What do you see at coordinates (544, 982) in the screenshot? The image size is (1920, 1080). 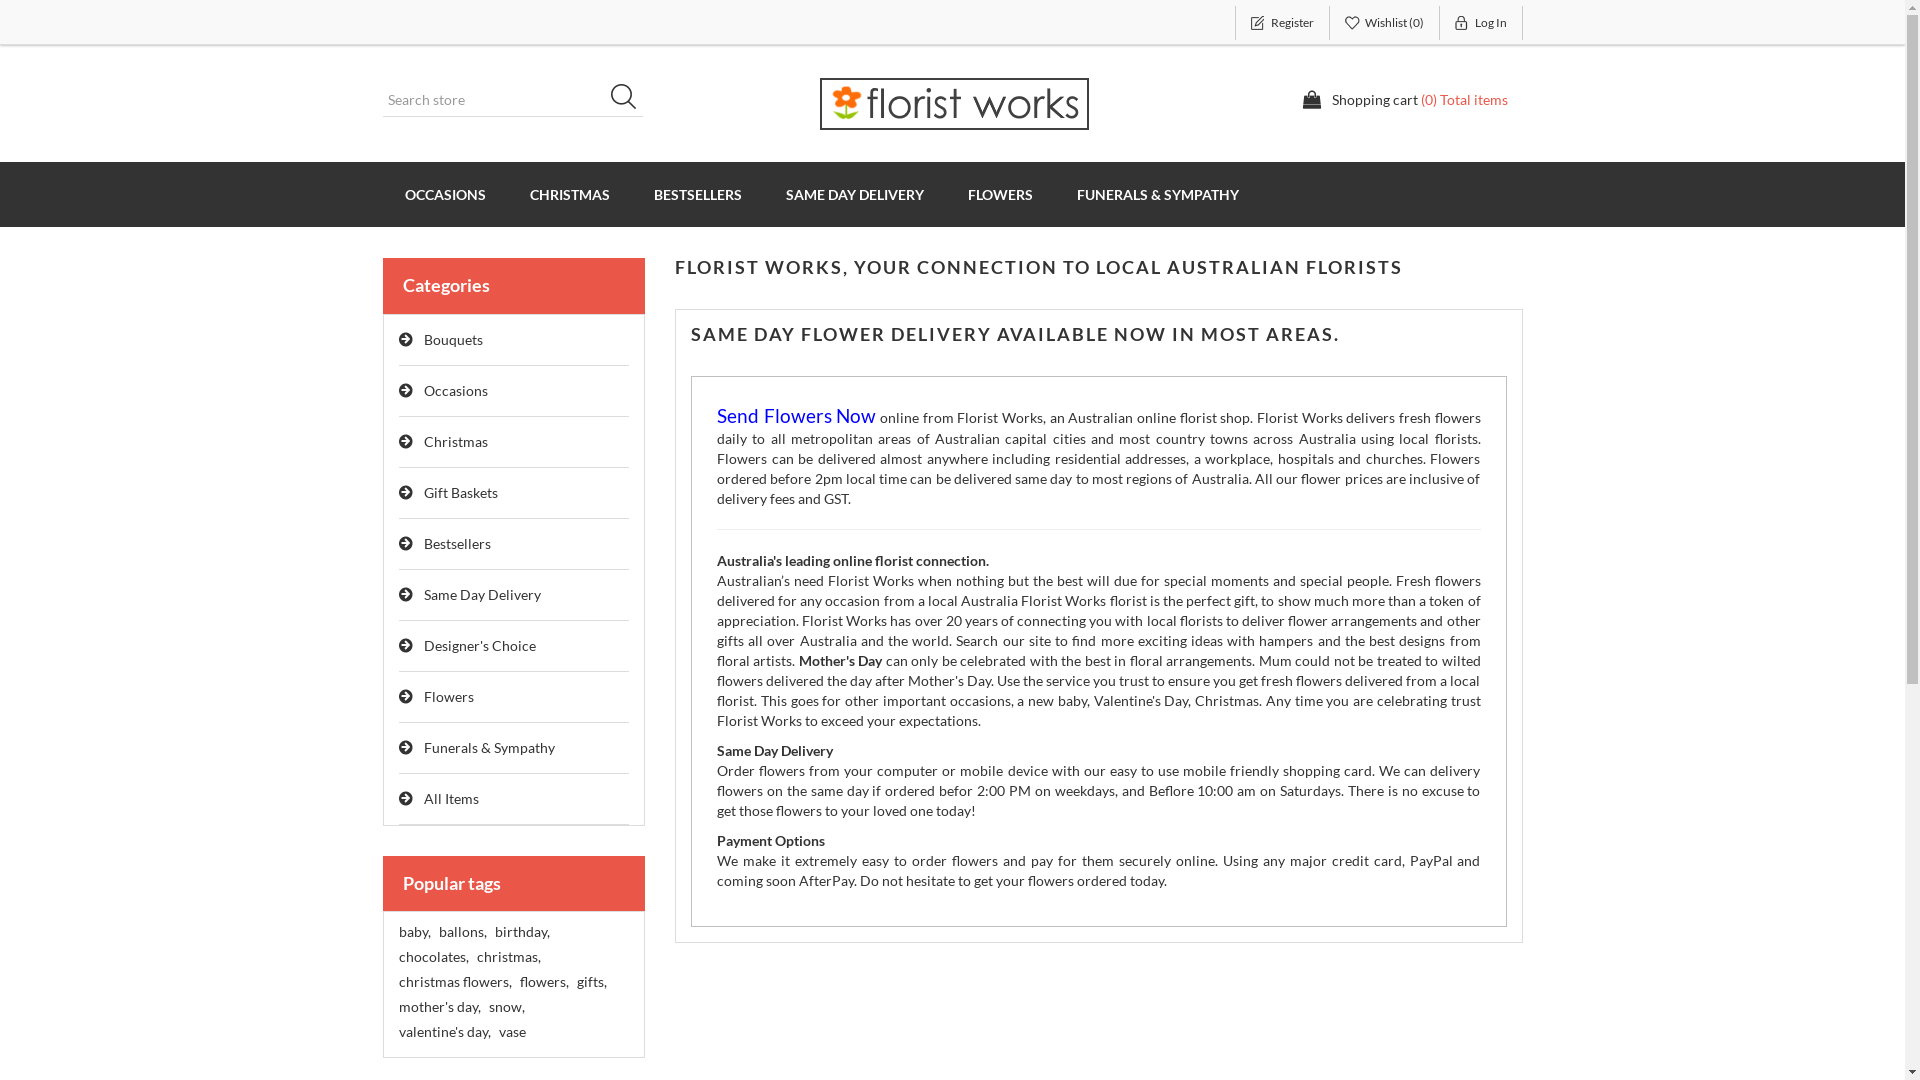 I see `flowers,` at bounding box center [544, 982].